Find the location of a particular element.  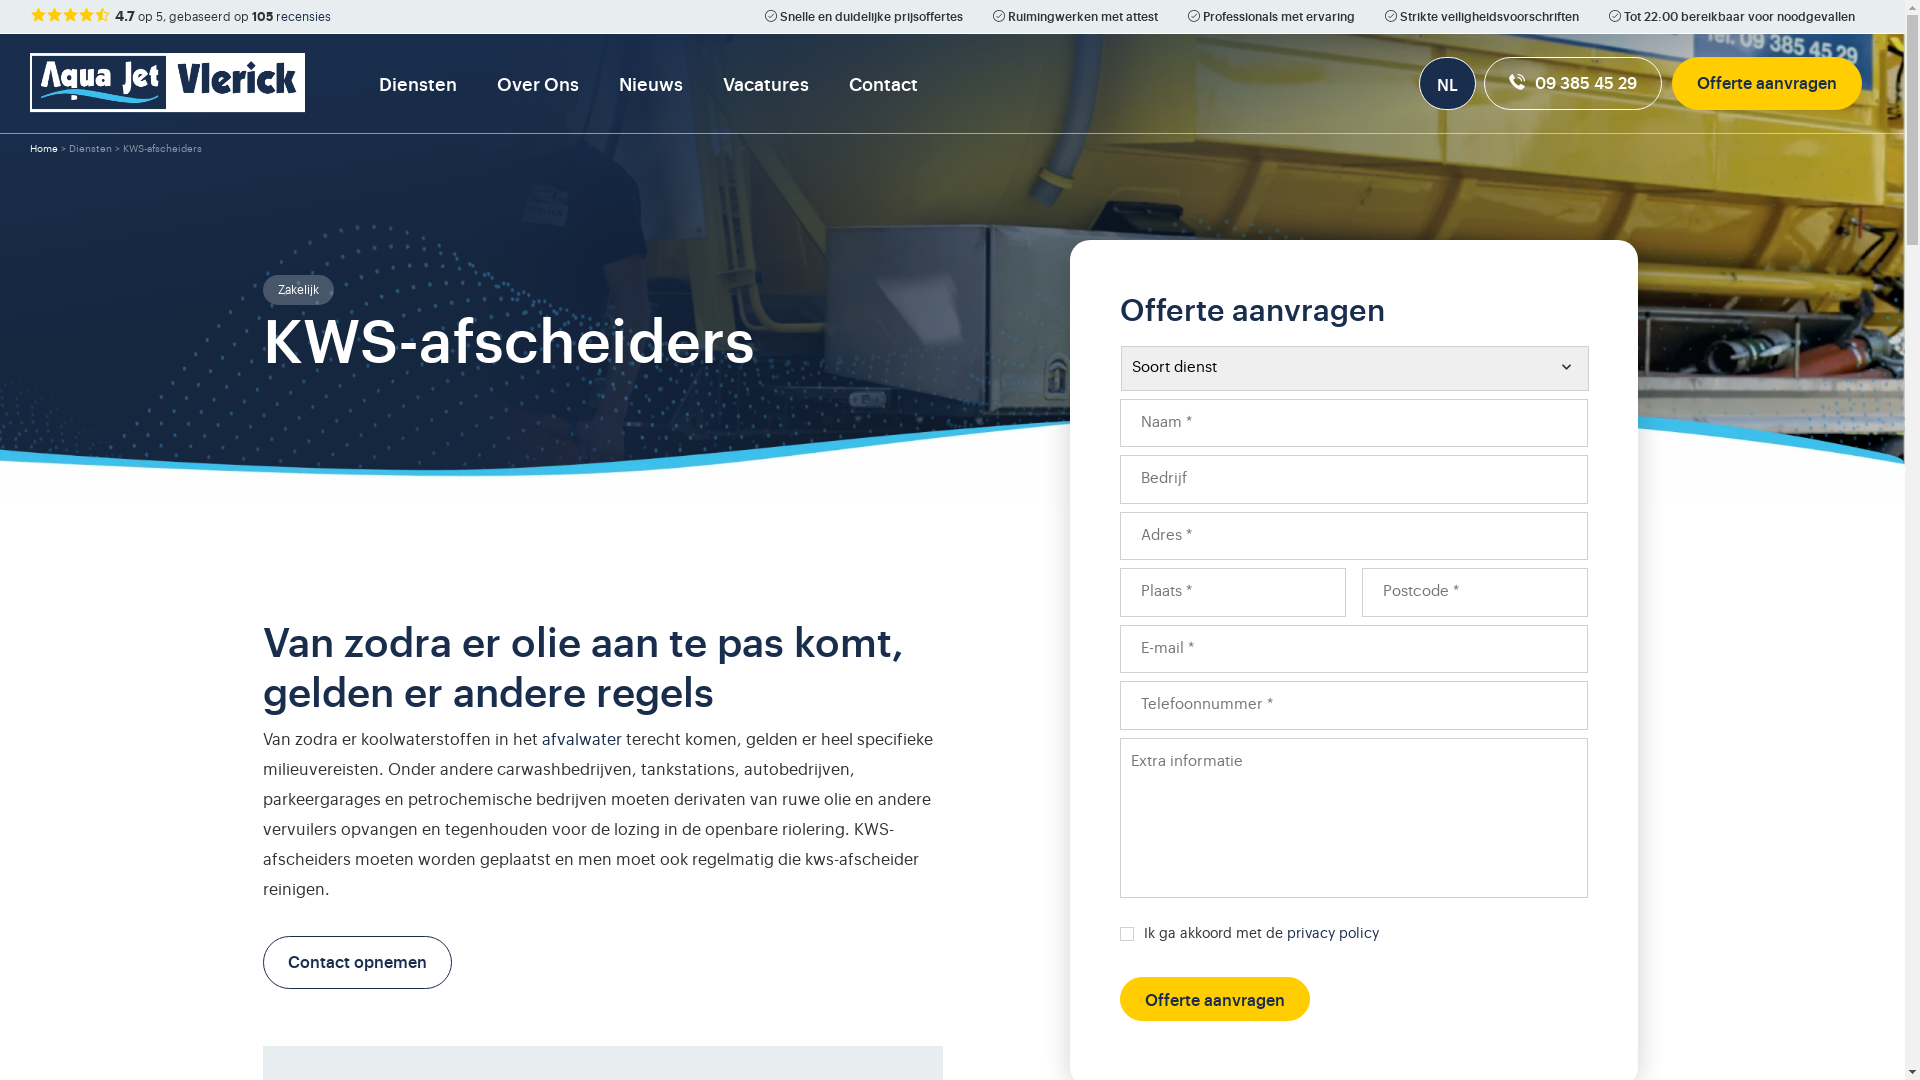

Diensten is located at coordinates (90, 149).